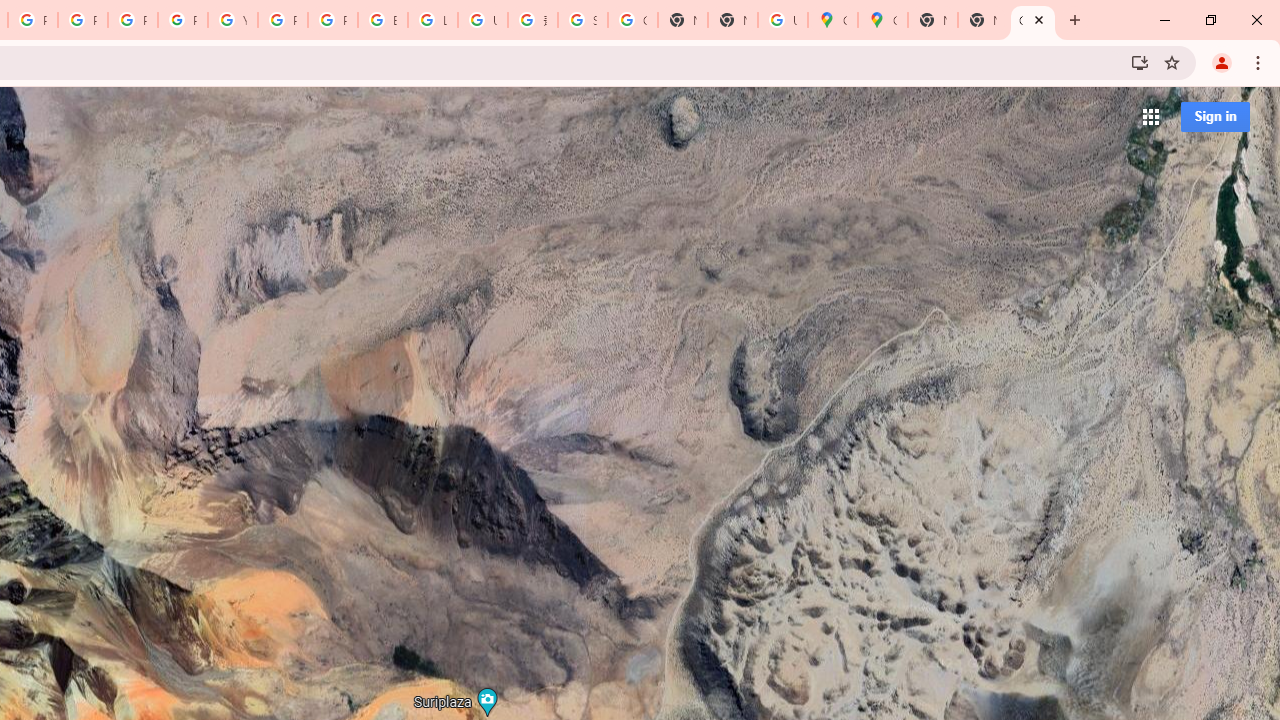  I want to click on New Tab, so click(932, 20).